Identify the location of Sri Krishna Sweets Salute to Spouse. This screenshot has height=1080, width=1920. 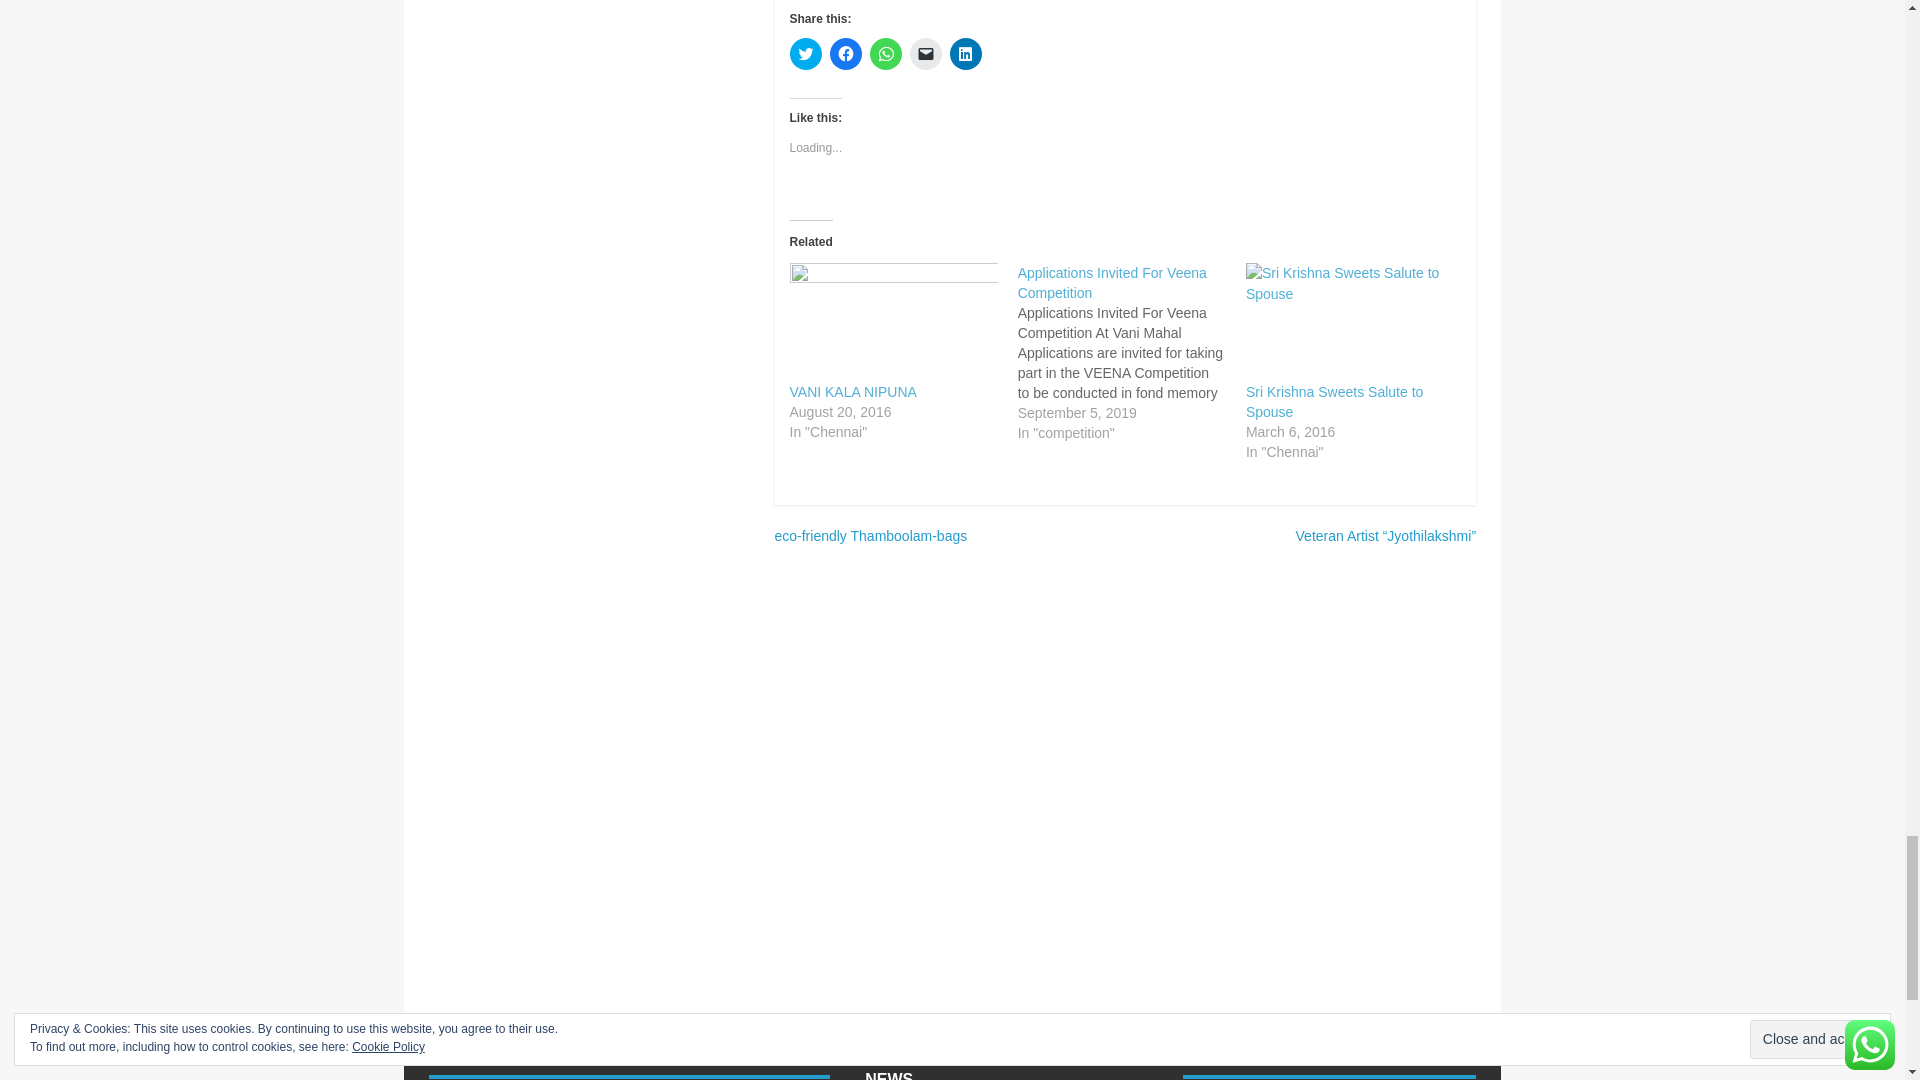
(1350, 322).